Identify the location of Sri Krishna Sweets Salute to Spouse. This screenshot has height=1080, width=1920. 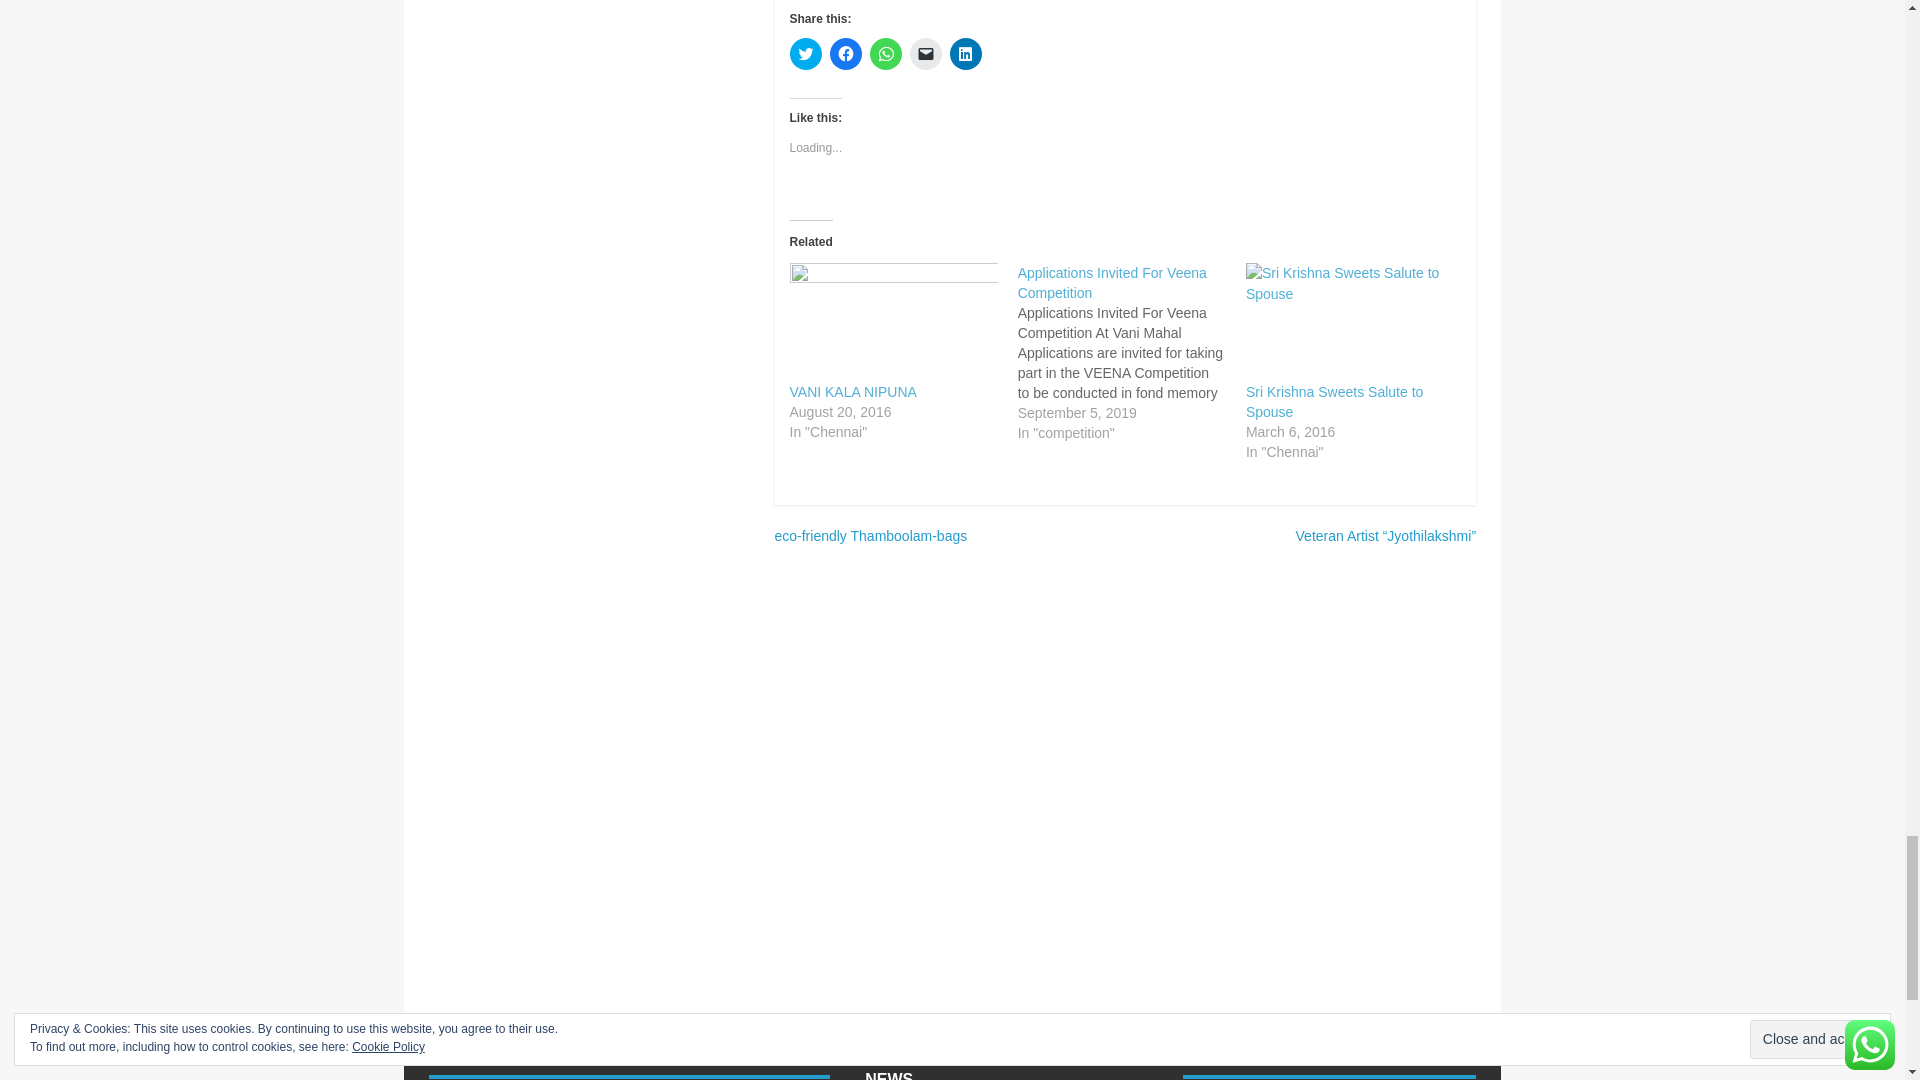
(1350, 322).